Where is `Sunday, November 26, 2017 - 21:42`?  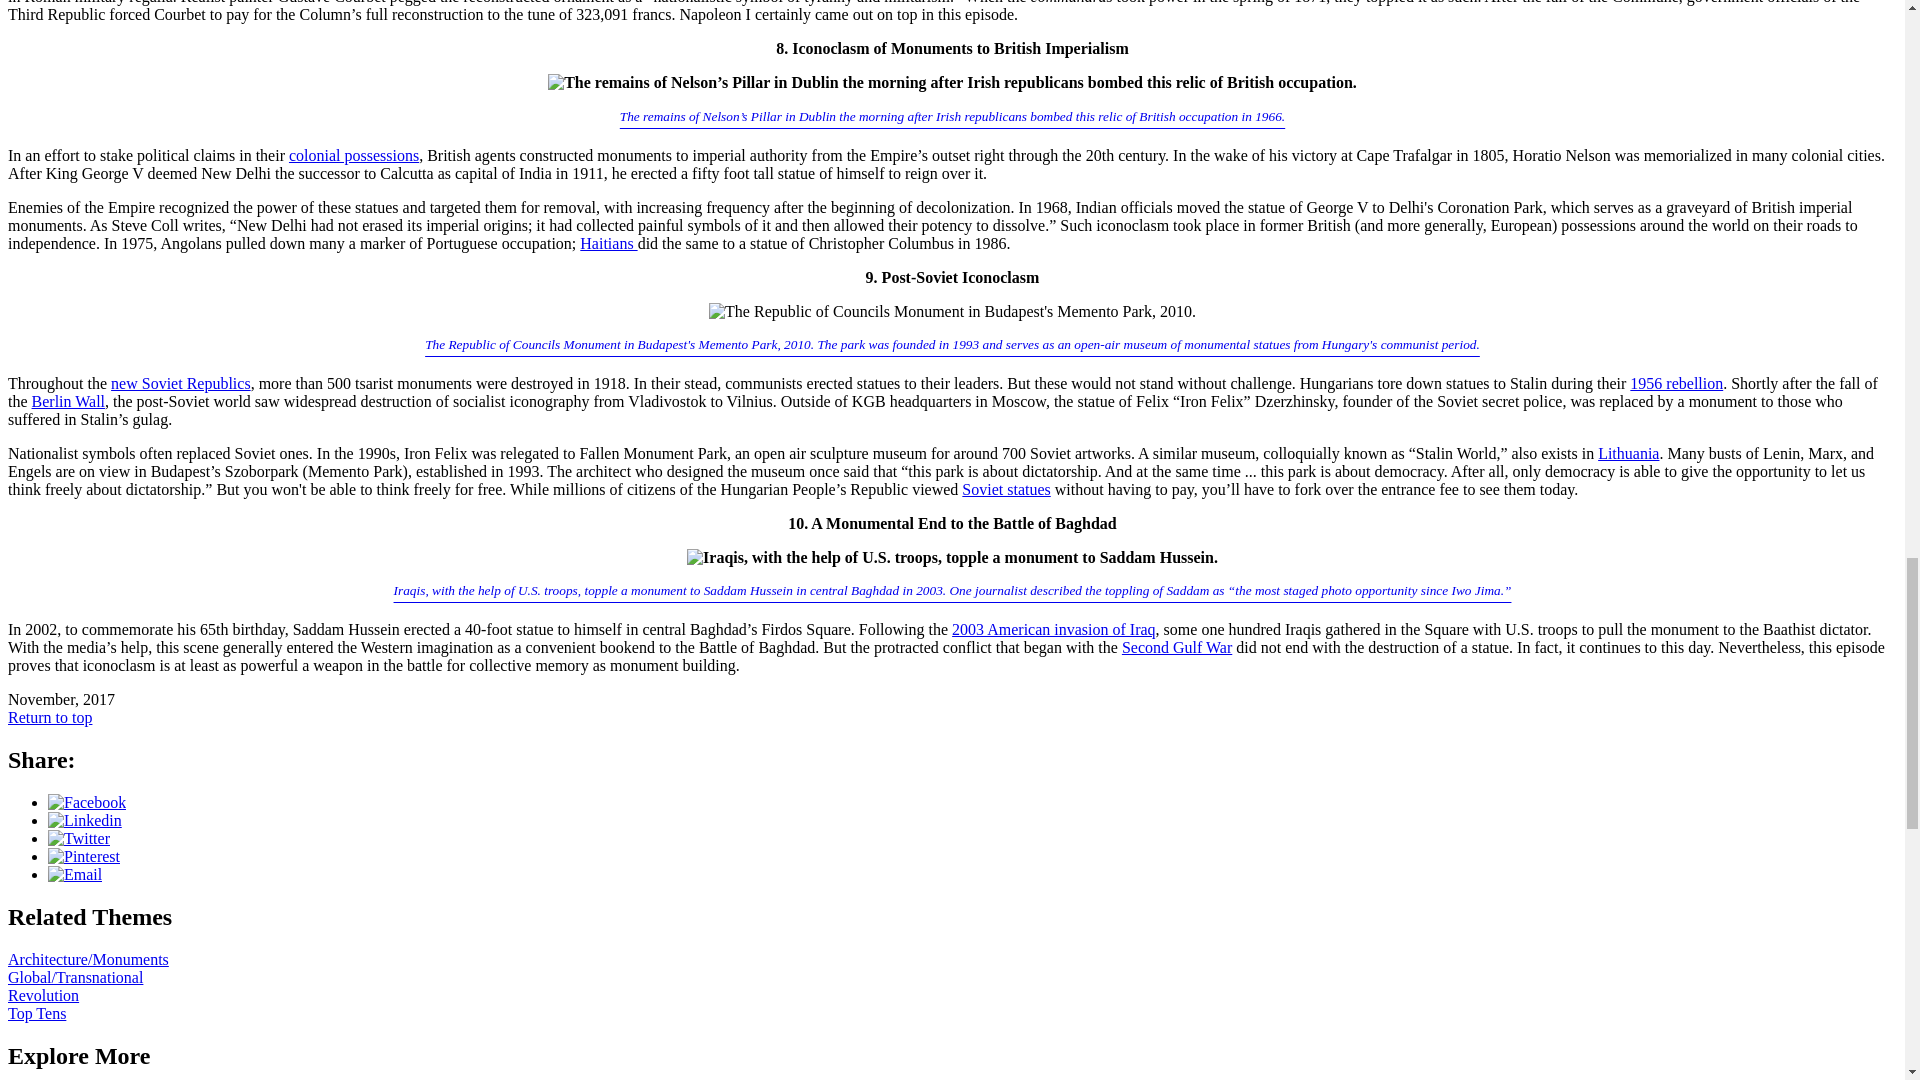
Sunday, November 26, 2017 - 21:42 is located at coordinates (61, 700).